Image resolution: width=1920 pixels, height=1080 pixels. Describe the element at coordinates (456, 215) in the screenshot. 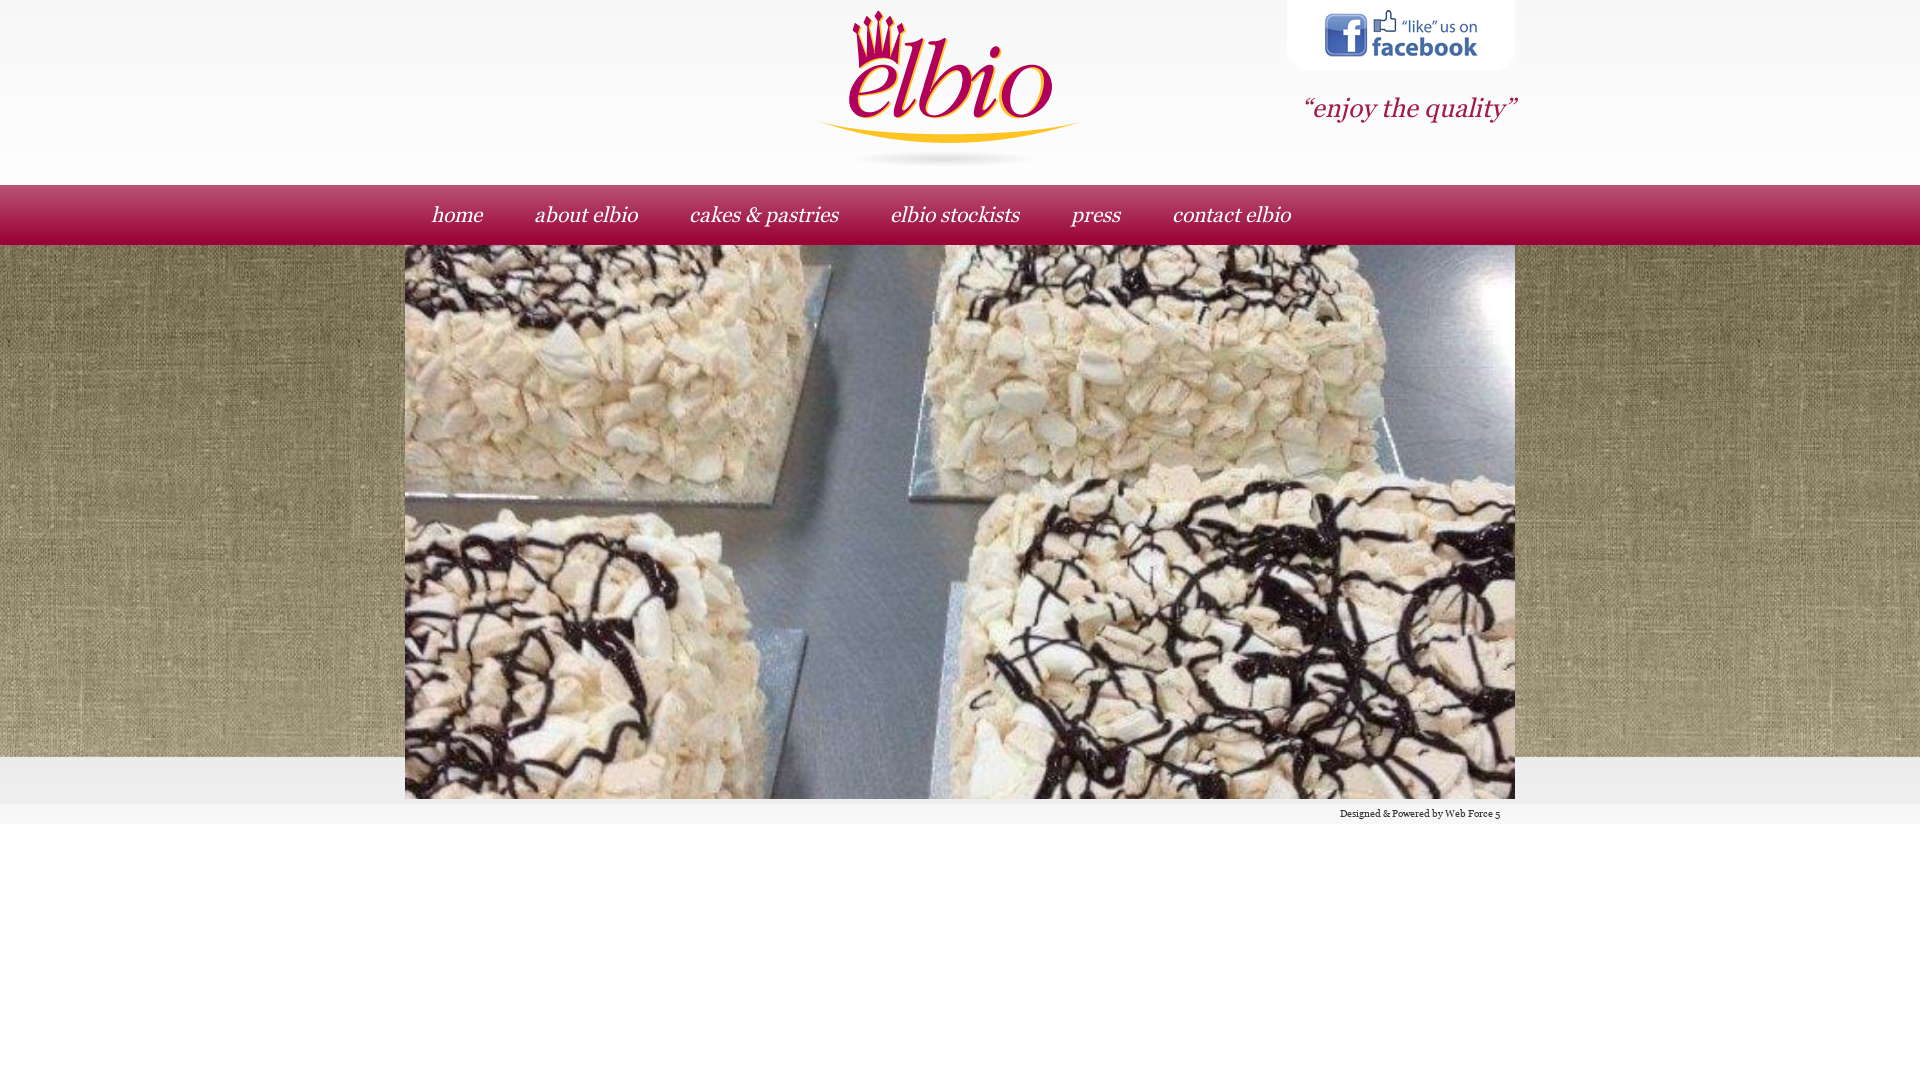

I see `home` at that location.